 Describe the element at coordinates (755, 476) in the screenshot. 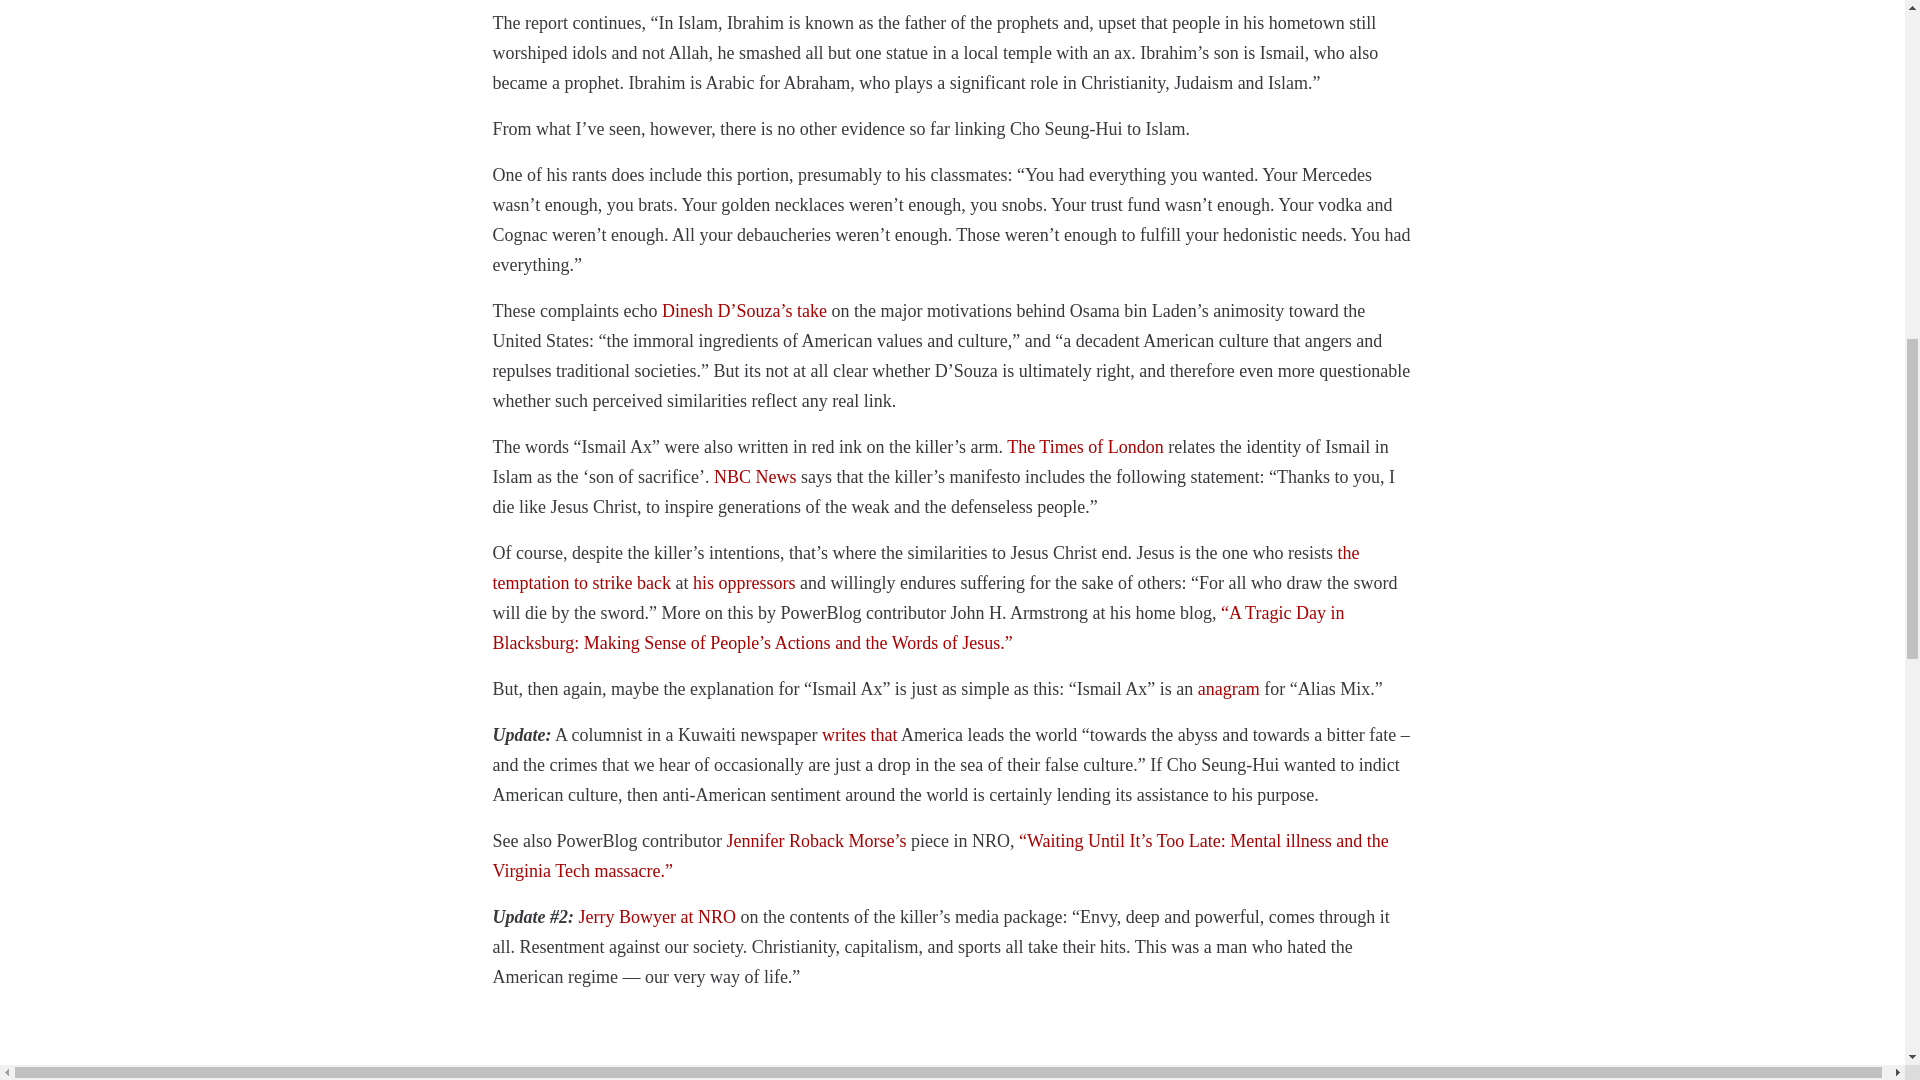

I see `NBC News` at that location.